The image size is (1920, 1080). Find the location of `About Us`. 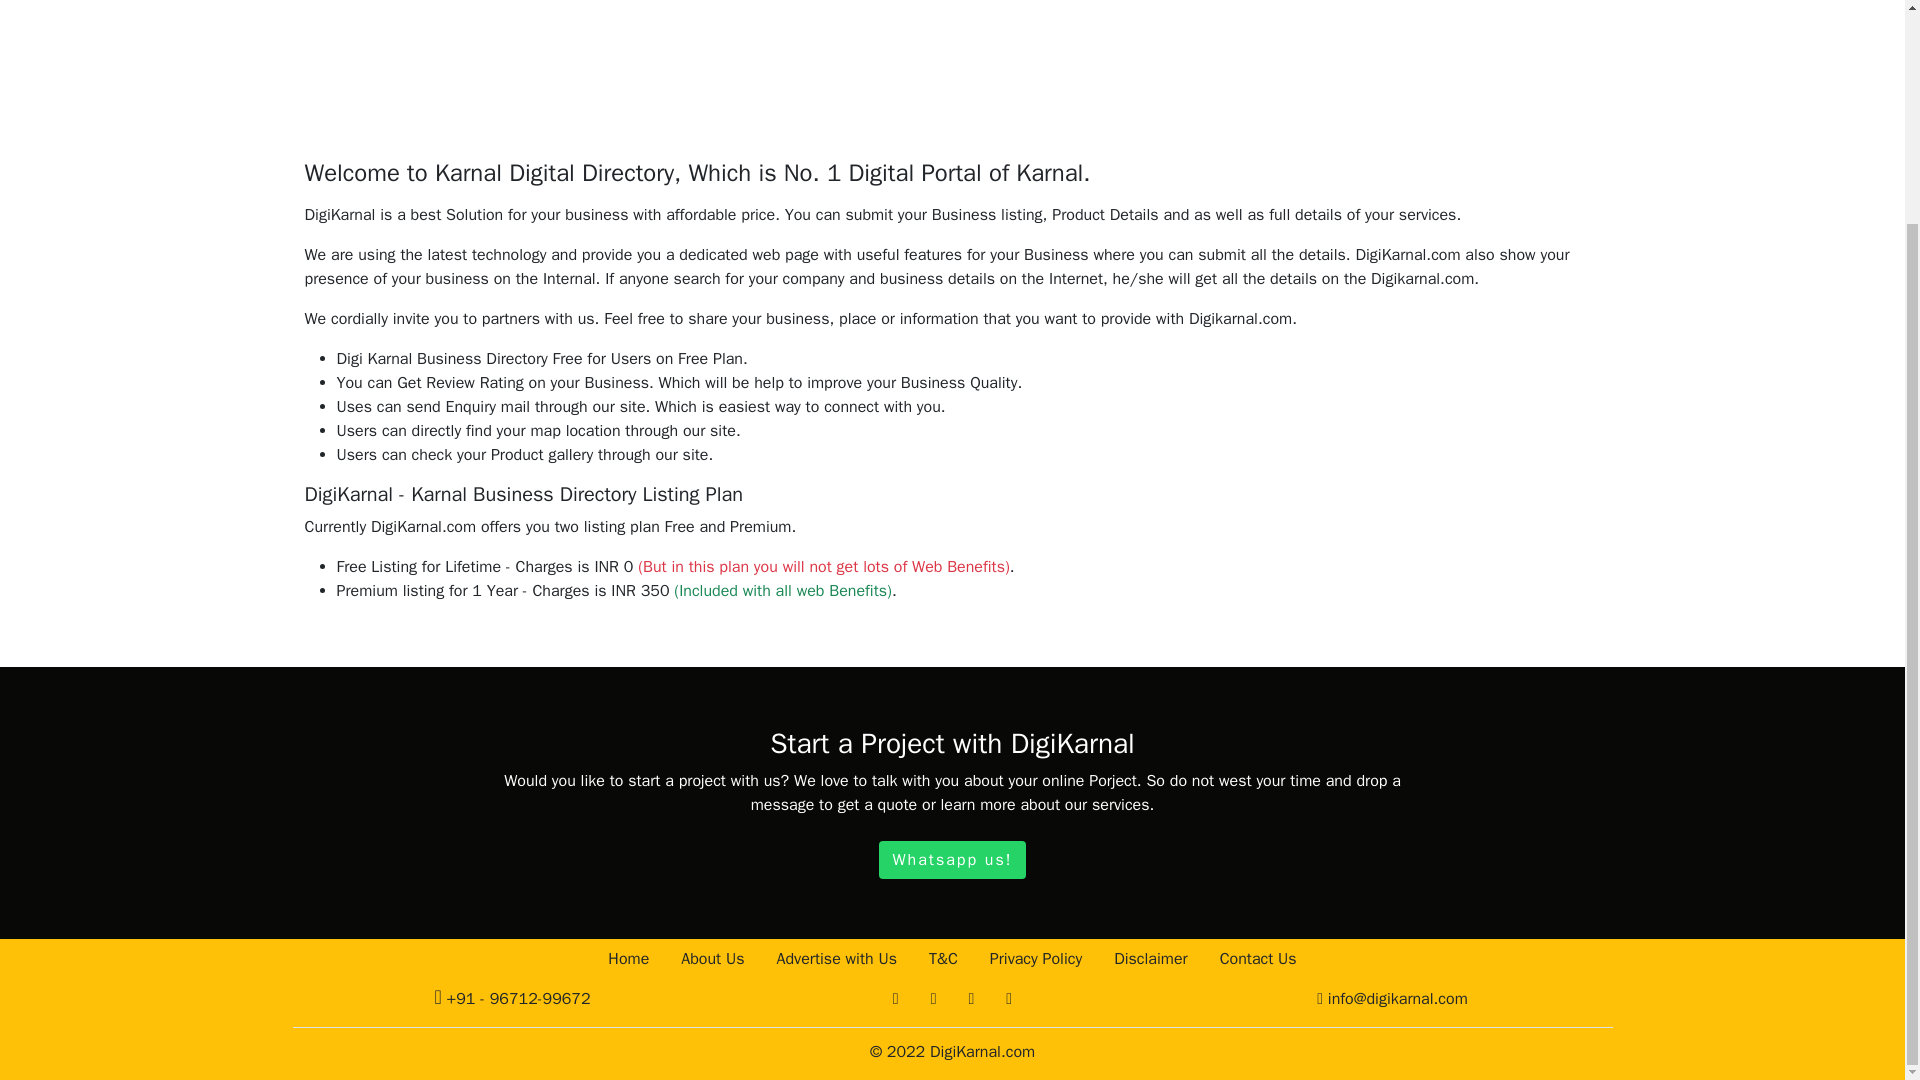

About Us is located at coordinates (712, 958).